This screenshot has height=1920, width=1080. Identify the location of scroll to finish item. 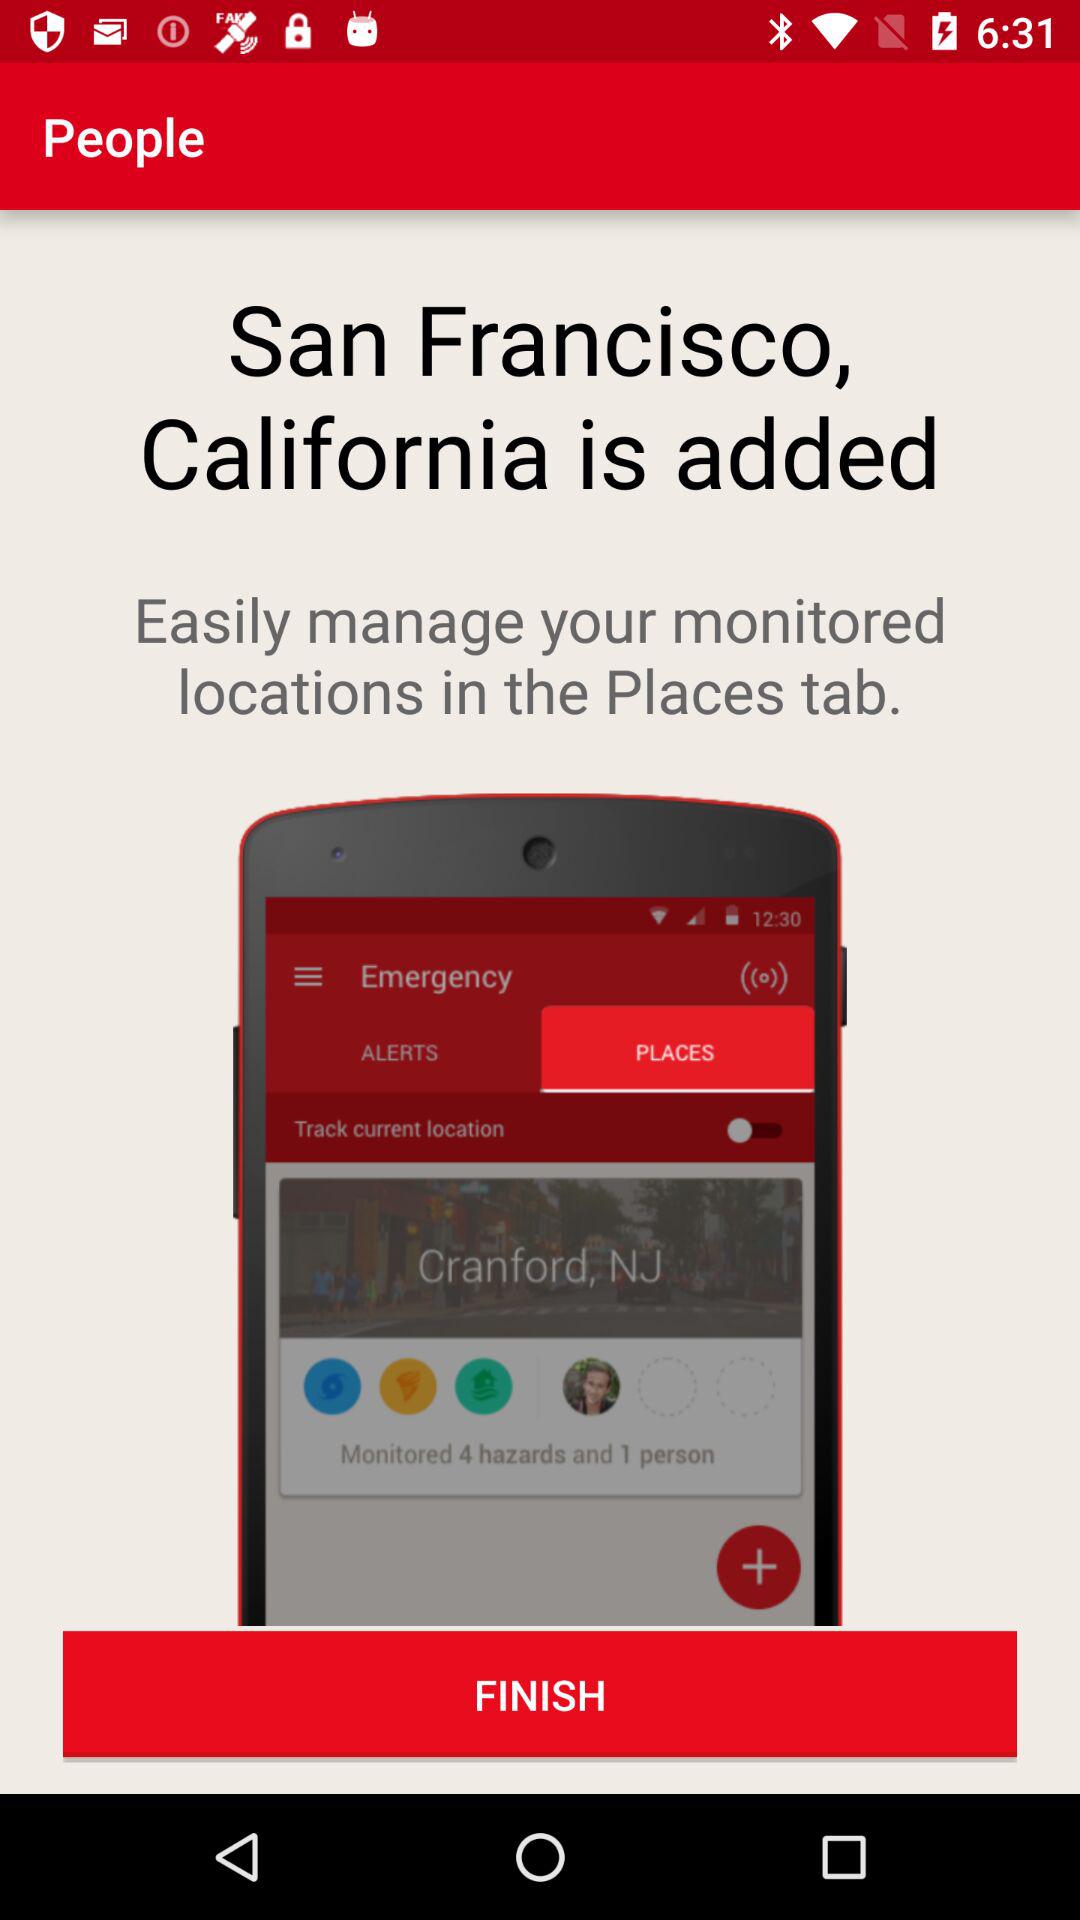
(540, 1694).